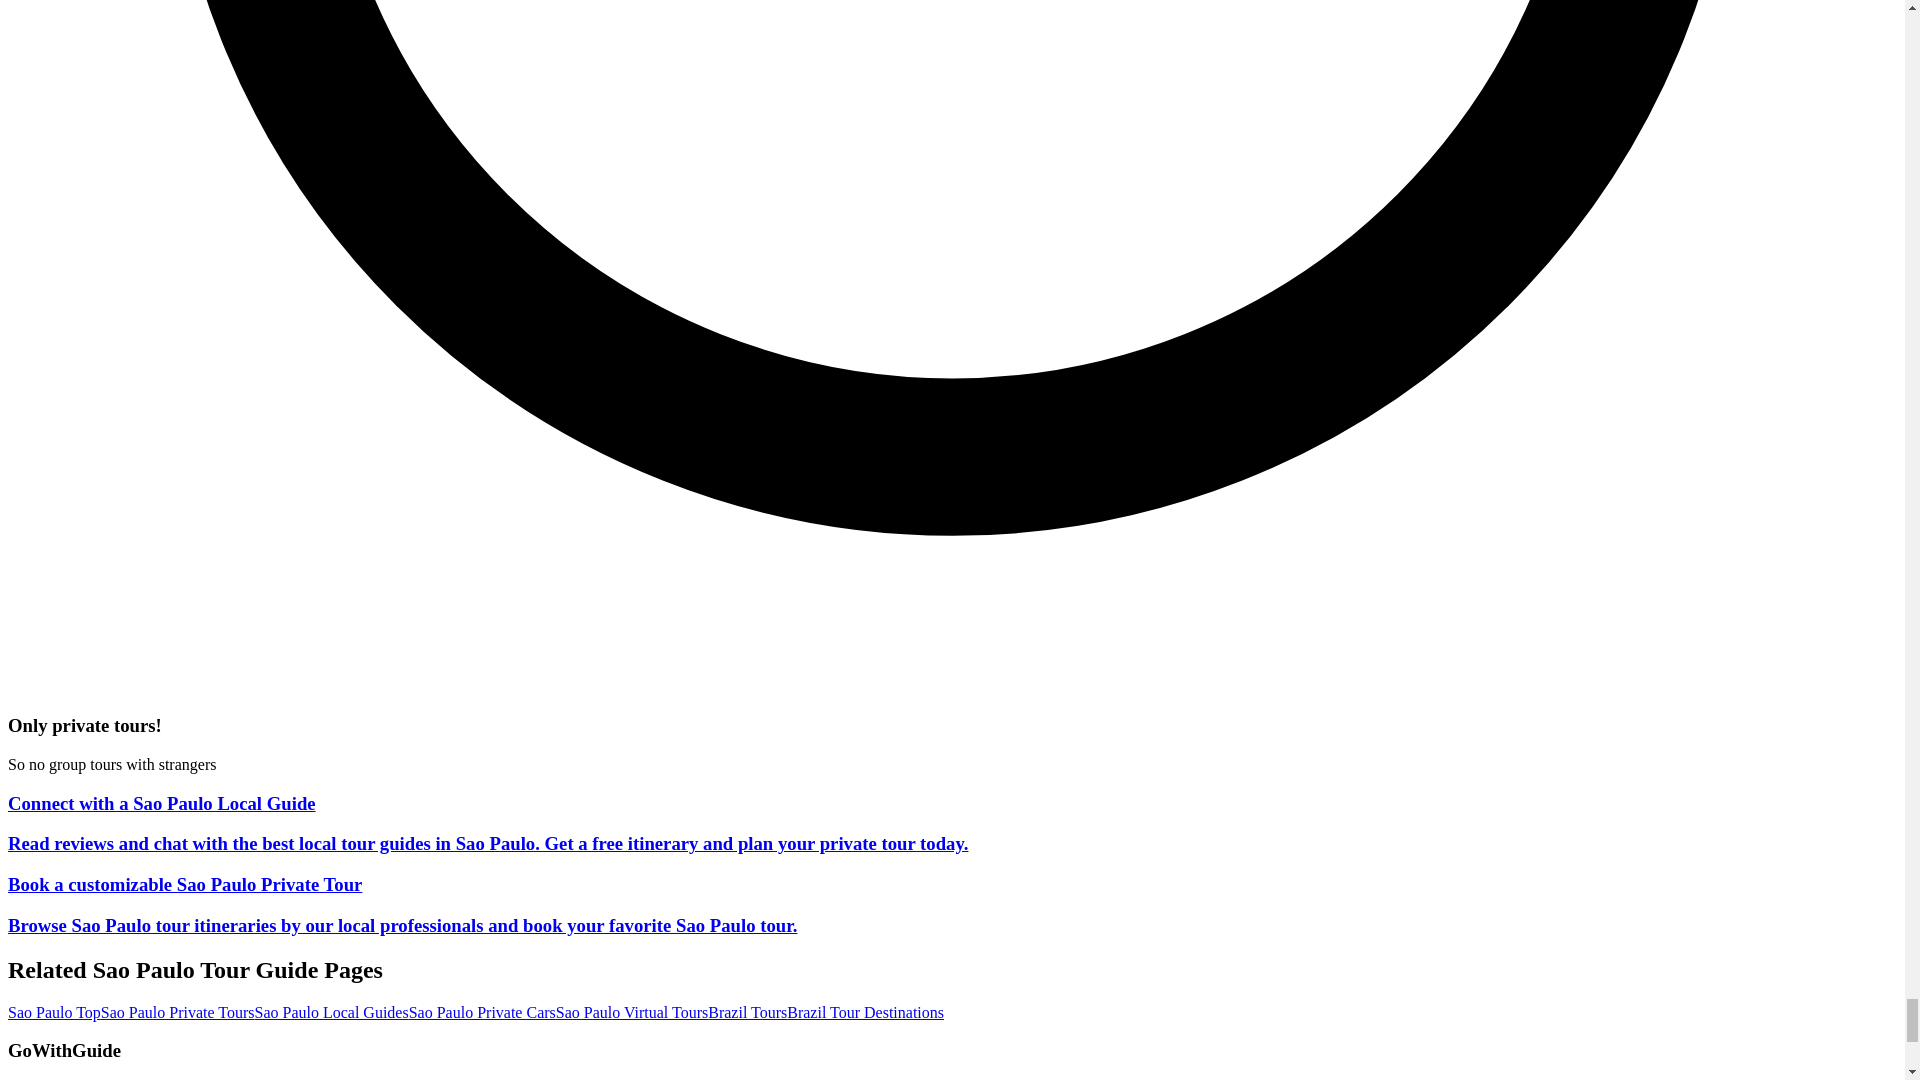  Describe the element at coordinates (330, 1012) in the screenshot. I see `Sao Paulo Local Guides` at that location.